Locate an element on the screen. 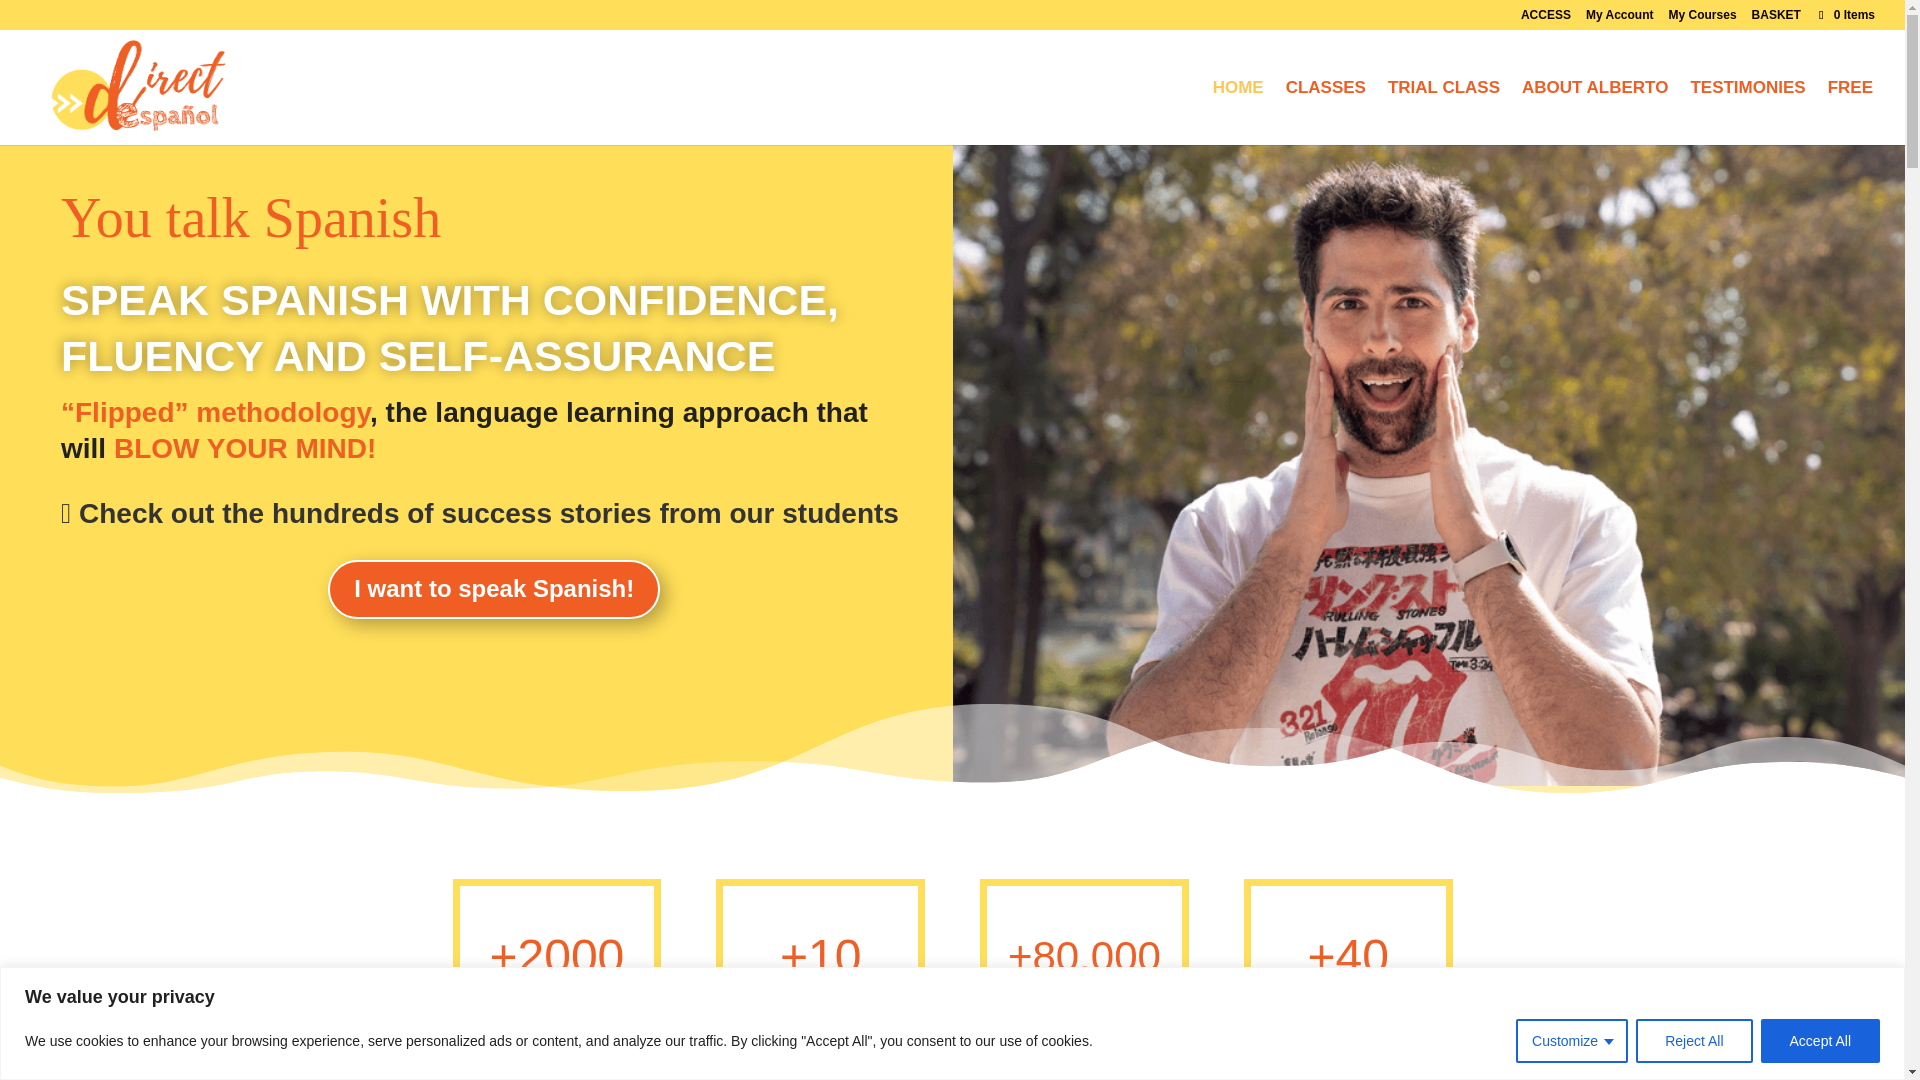 This screenshot has width=1920, height=1080. My Courses is located at coordinates (1702, 19).